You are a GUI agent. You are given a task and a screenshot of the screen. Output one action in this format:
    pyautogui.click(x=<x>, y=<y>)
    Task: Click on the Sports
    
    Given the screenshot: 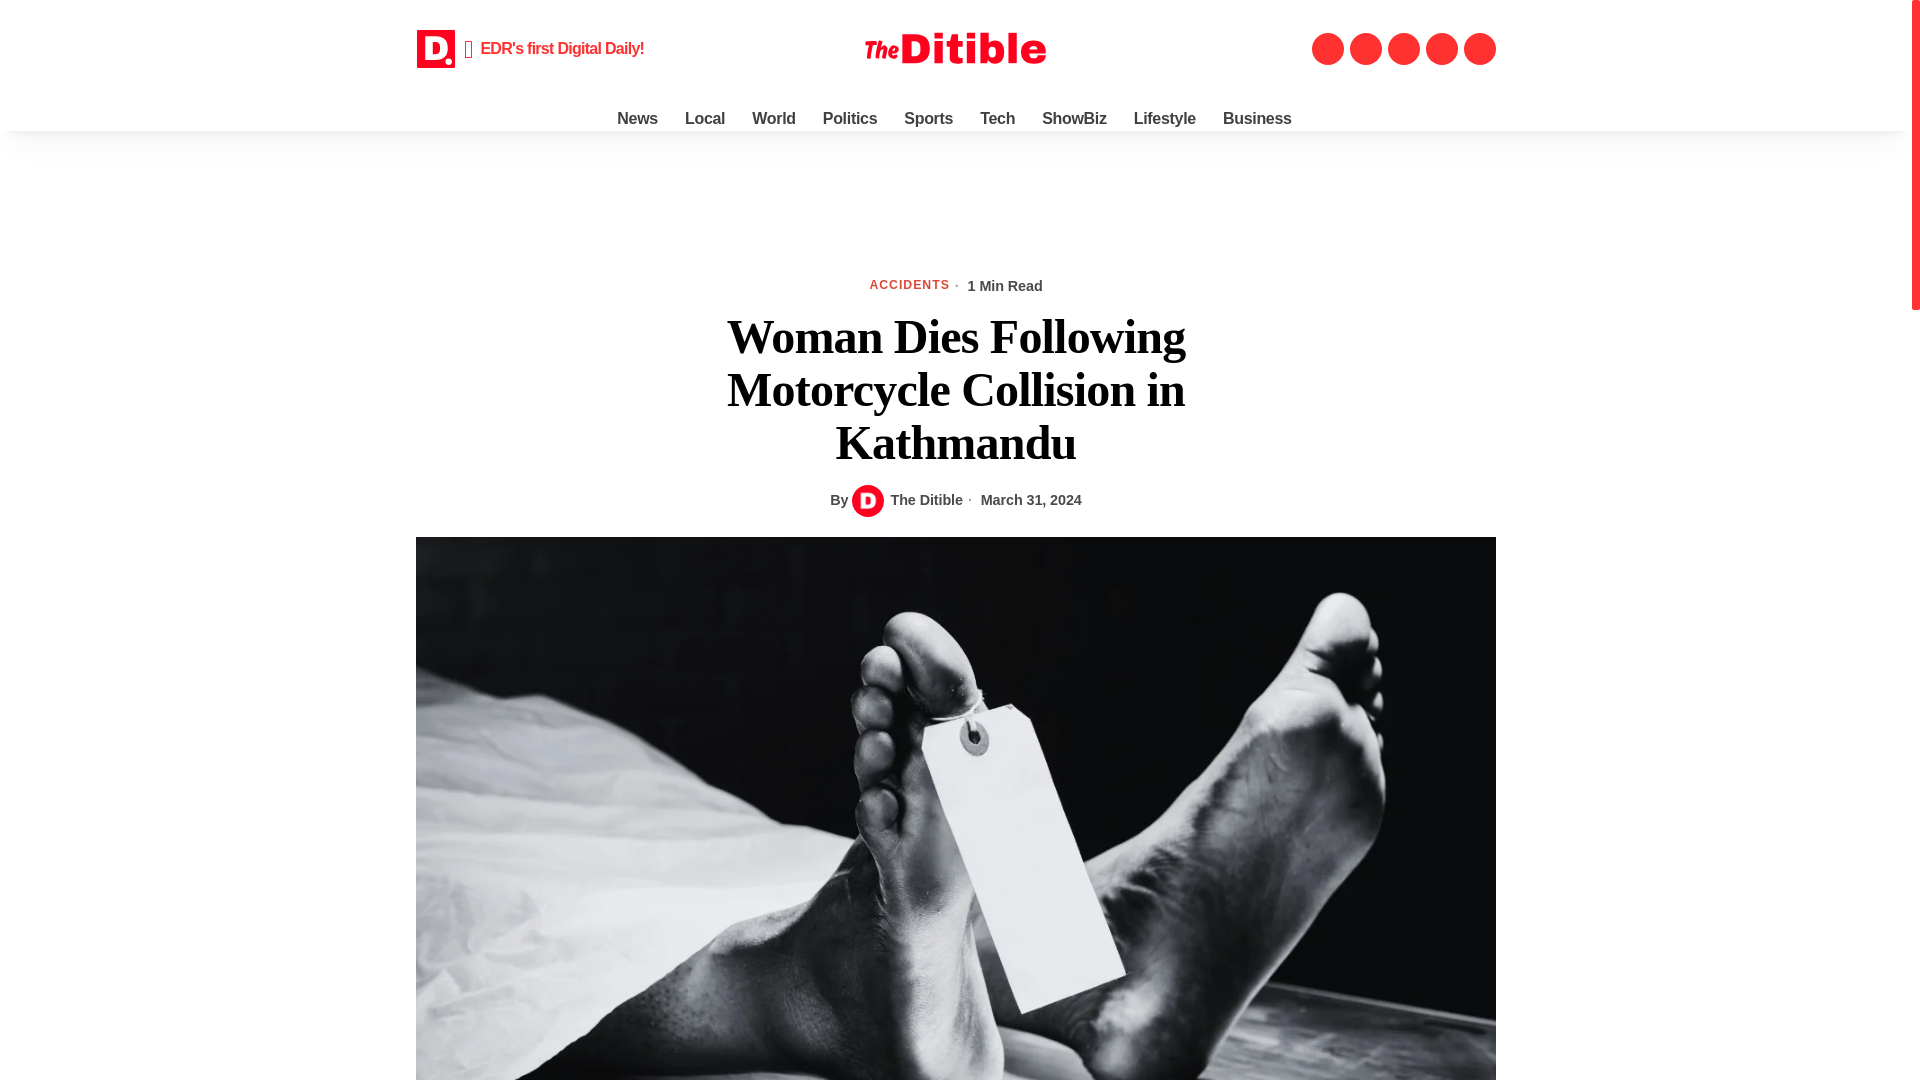 What is the action you would take?
    pyautogui.click(x=930, y=119)
    